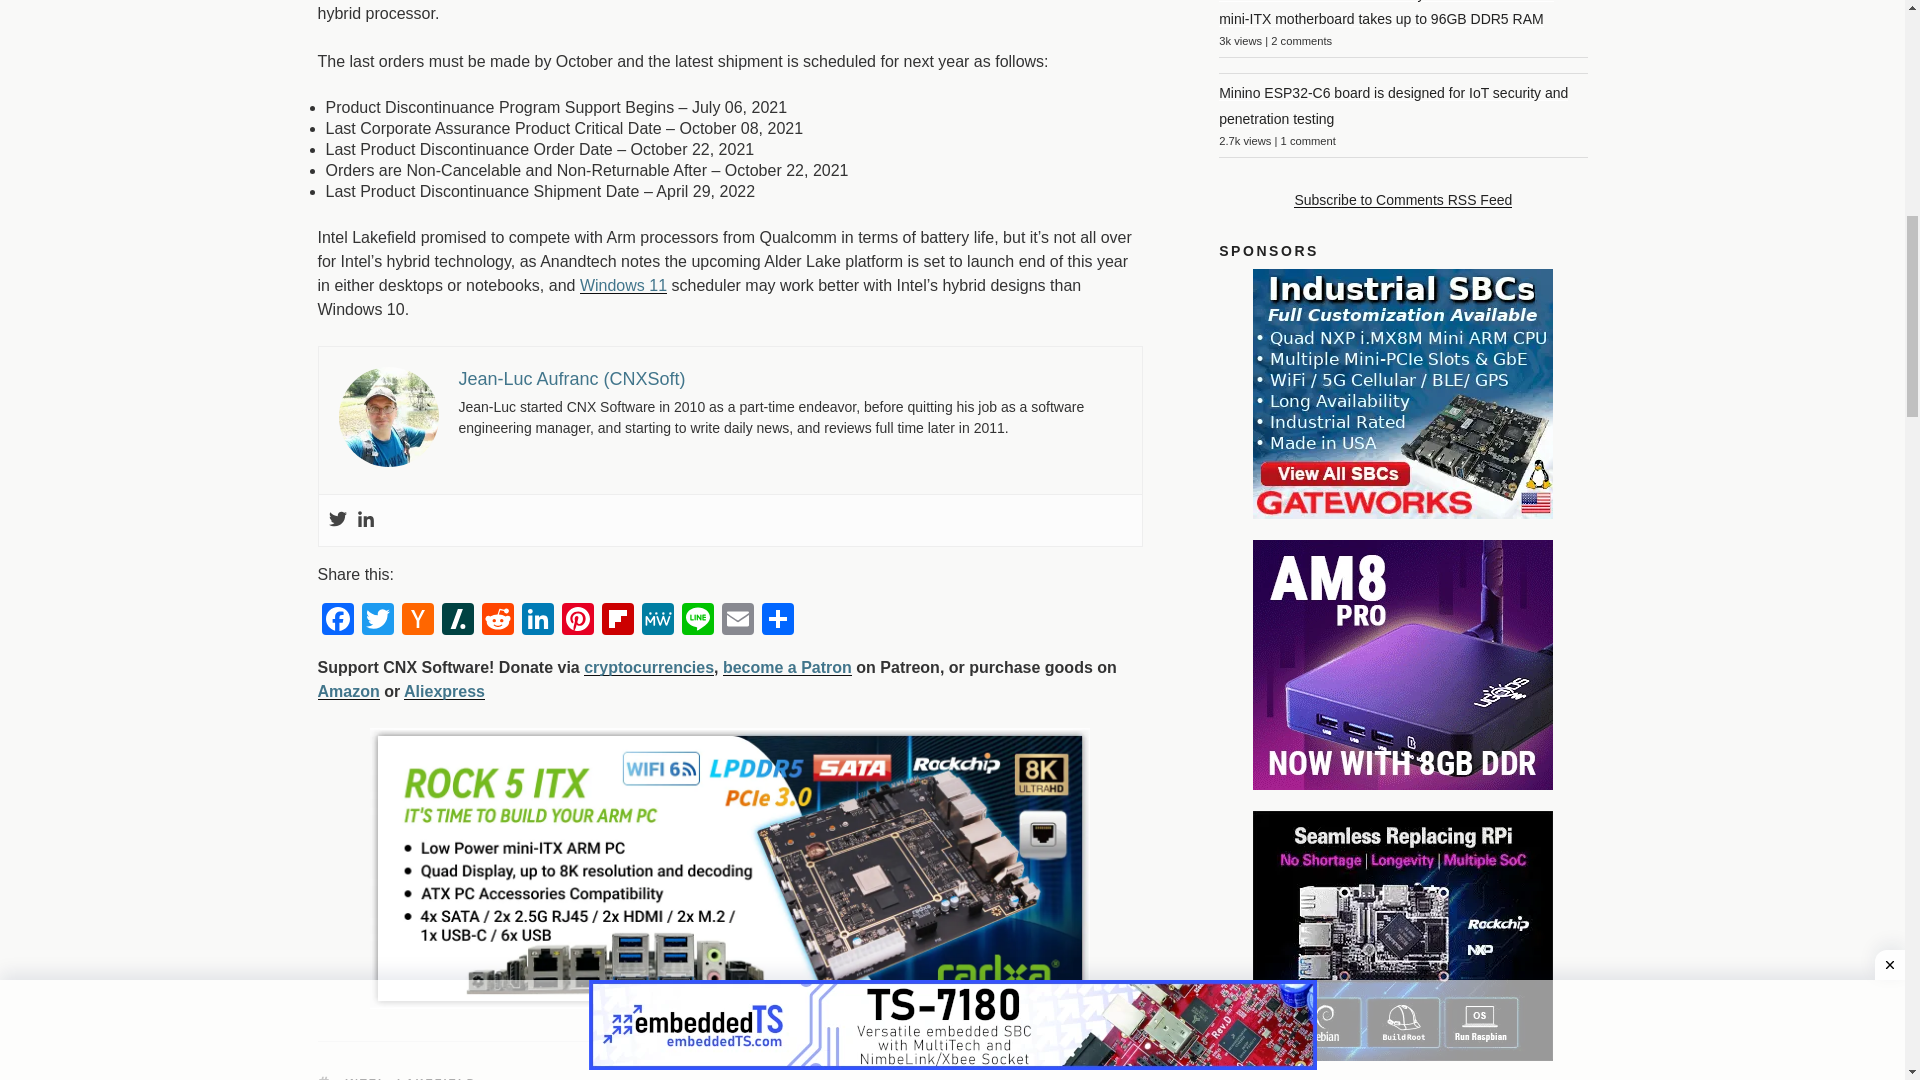  What do you see at coordinates (657, 621) in the screenshot?
I see `MeWe` at bounding box center [657, 621].